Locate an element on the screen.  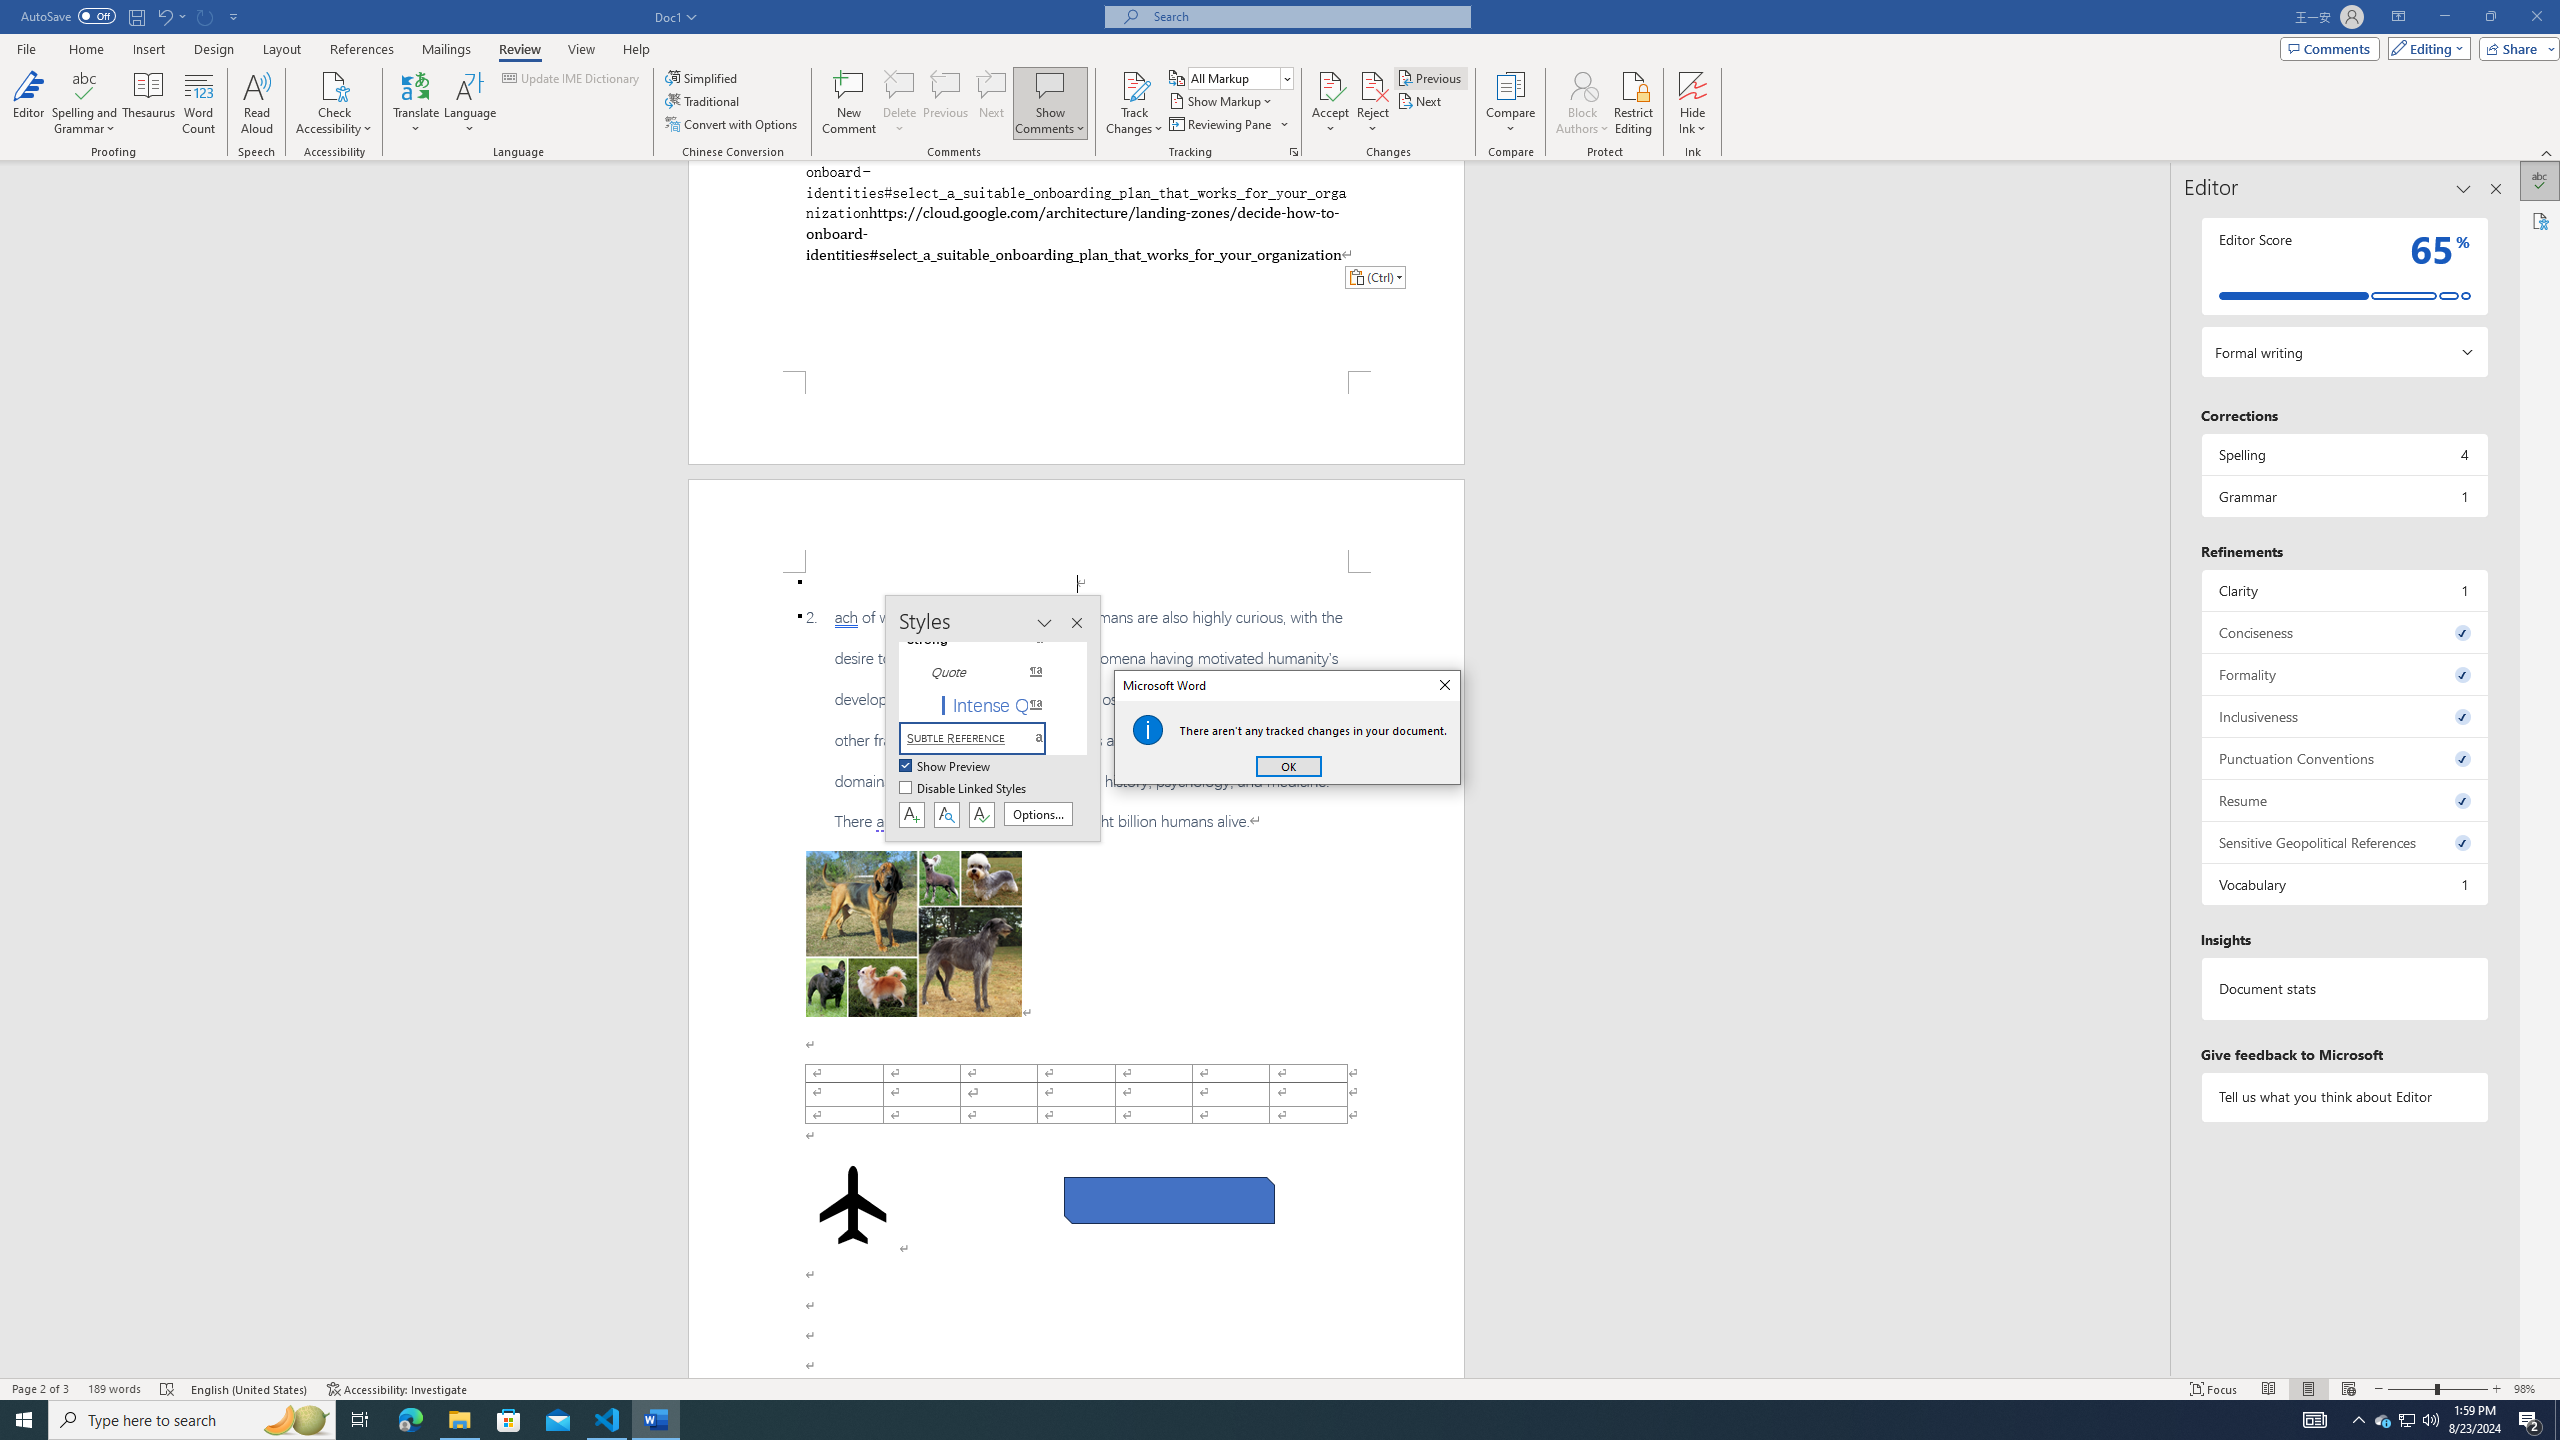
Hide Ink is located at coordinates (1693, 85).